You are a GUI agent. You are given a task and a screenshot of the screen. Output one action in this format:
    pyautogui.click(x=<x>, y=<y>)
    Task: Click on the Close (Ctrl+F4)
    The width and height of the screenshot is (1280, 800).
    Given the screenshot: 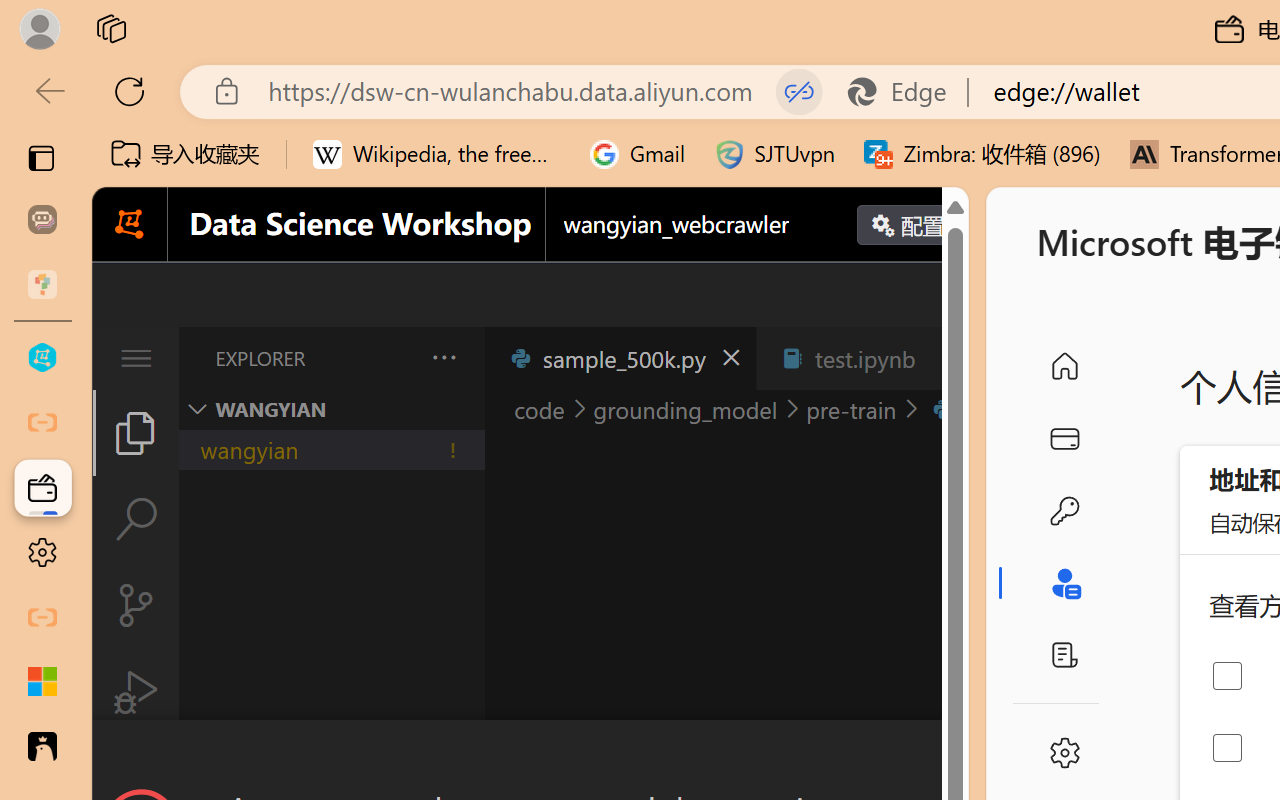 What is the action you would take?
    pyautogui.click(x=946, y=358)
    